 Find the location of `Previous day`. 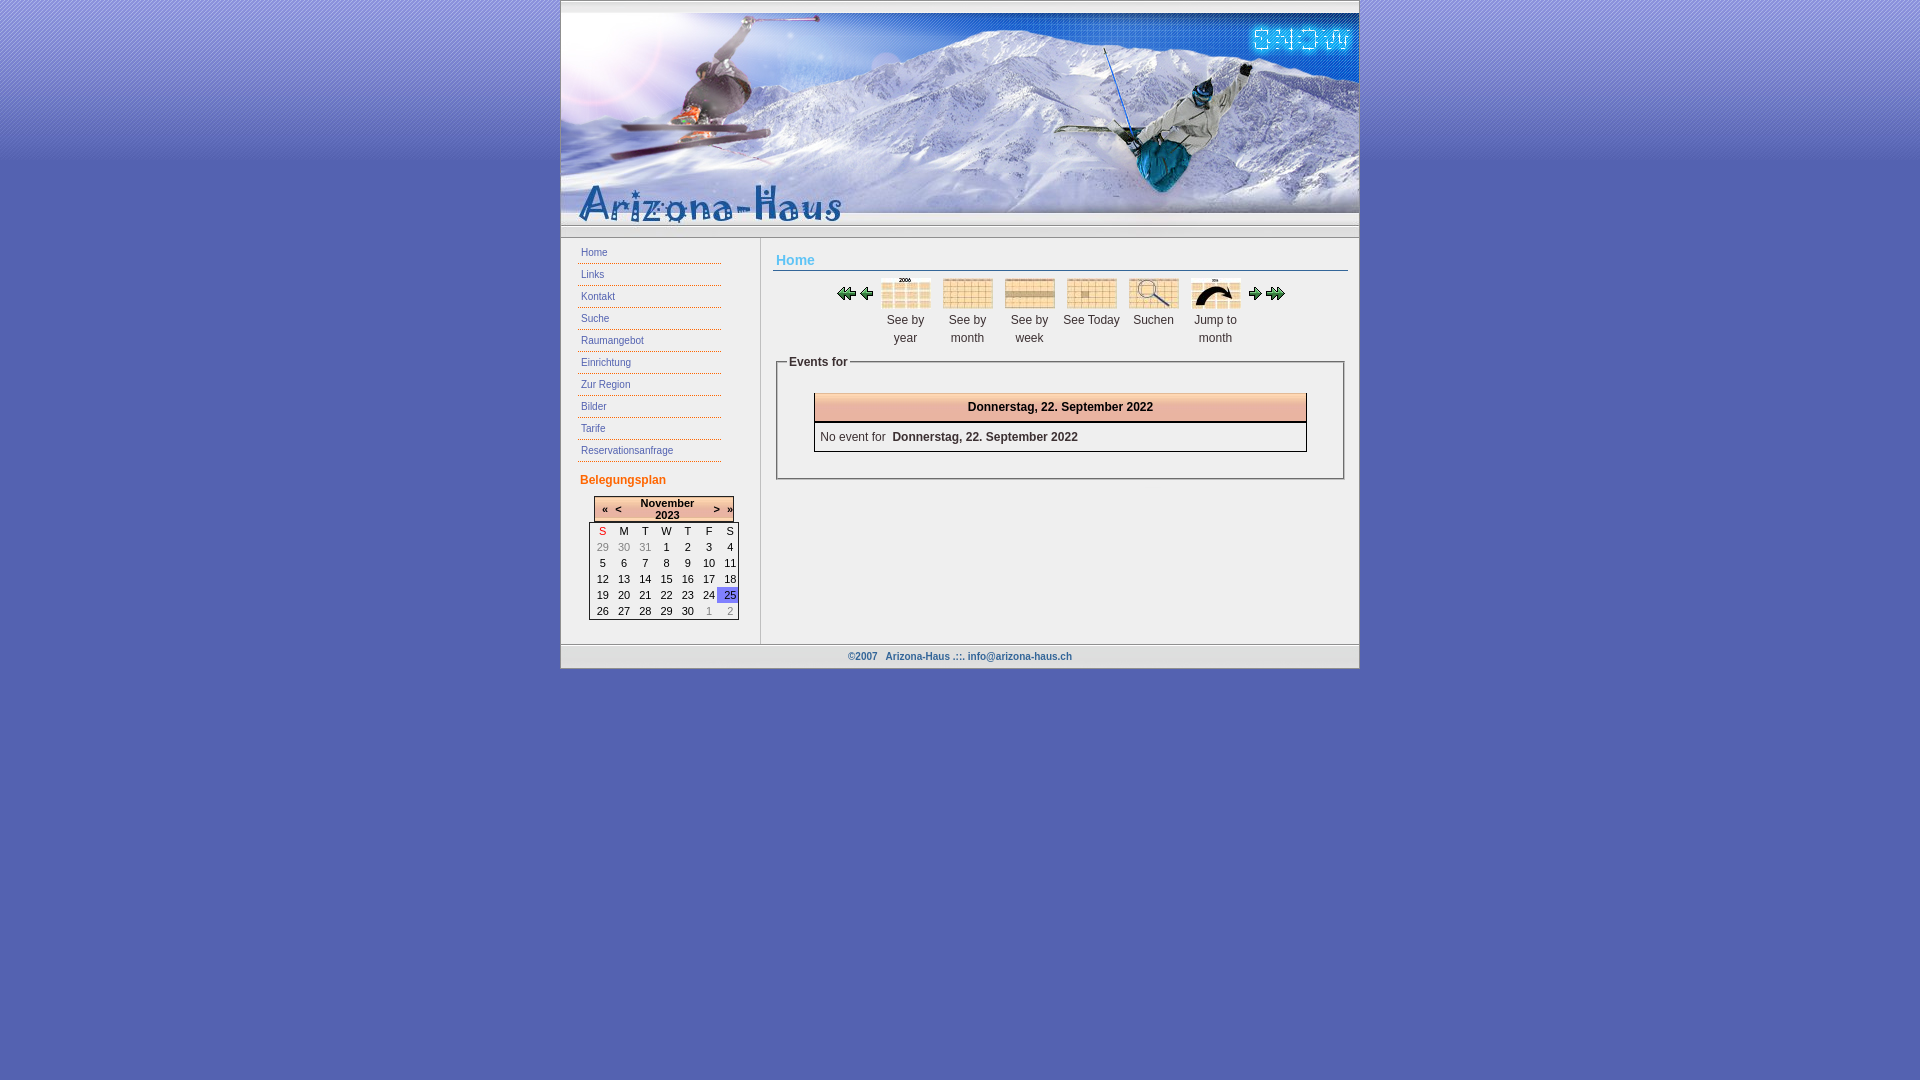

Previous day is located at coordinates (866, 296).